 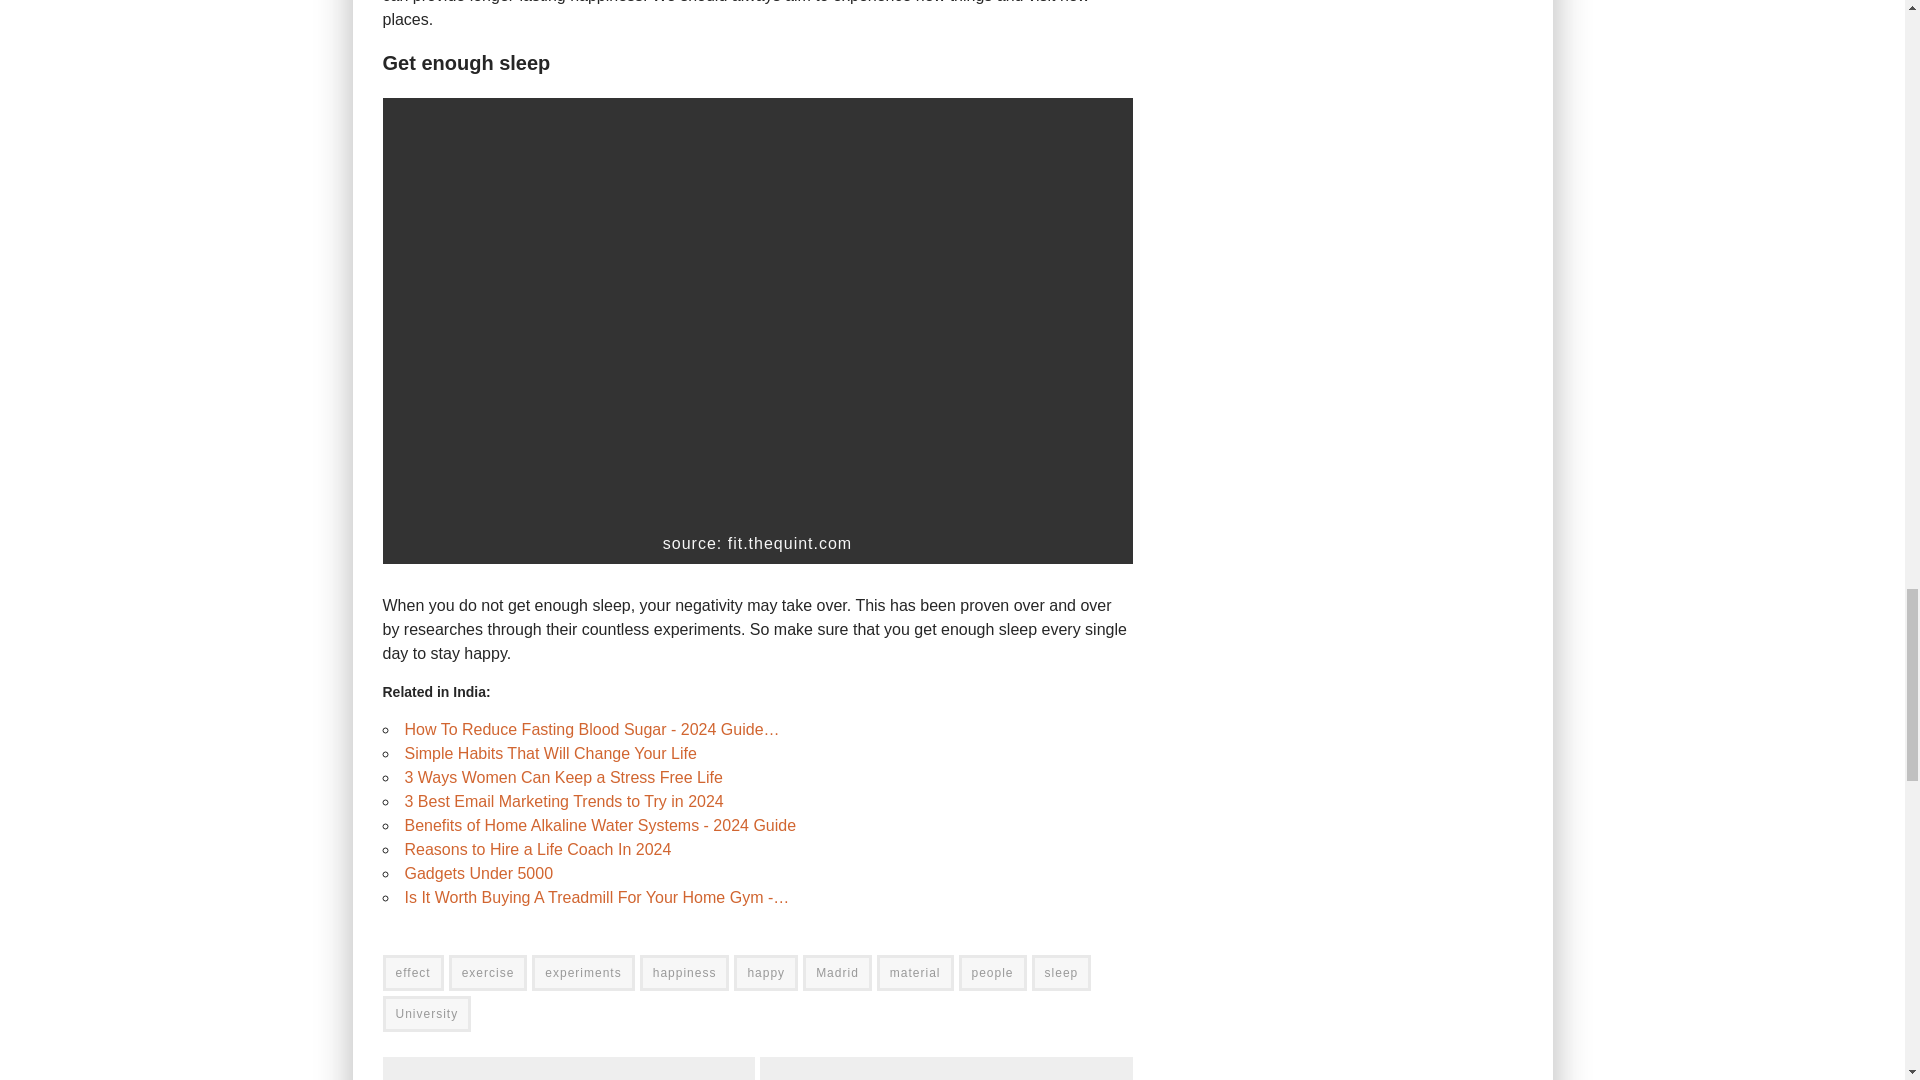 I want to click on Benefits of Home Alkaline Water Systems - 2024 Guide, so click(x=600, y=824).